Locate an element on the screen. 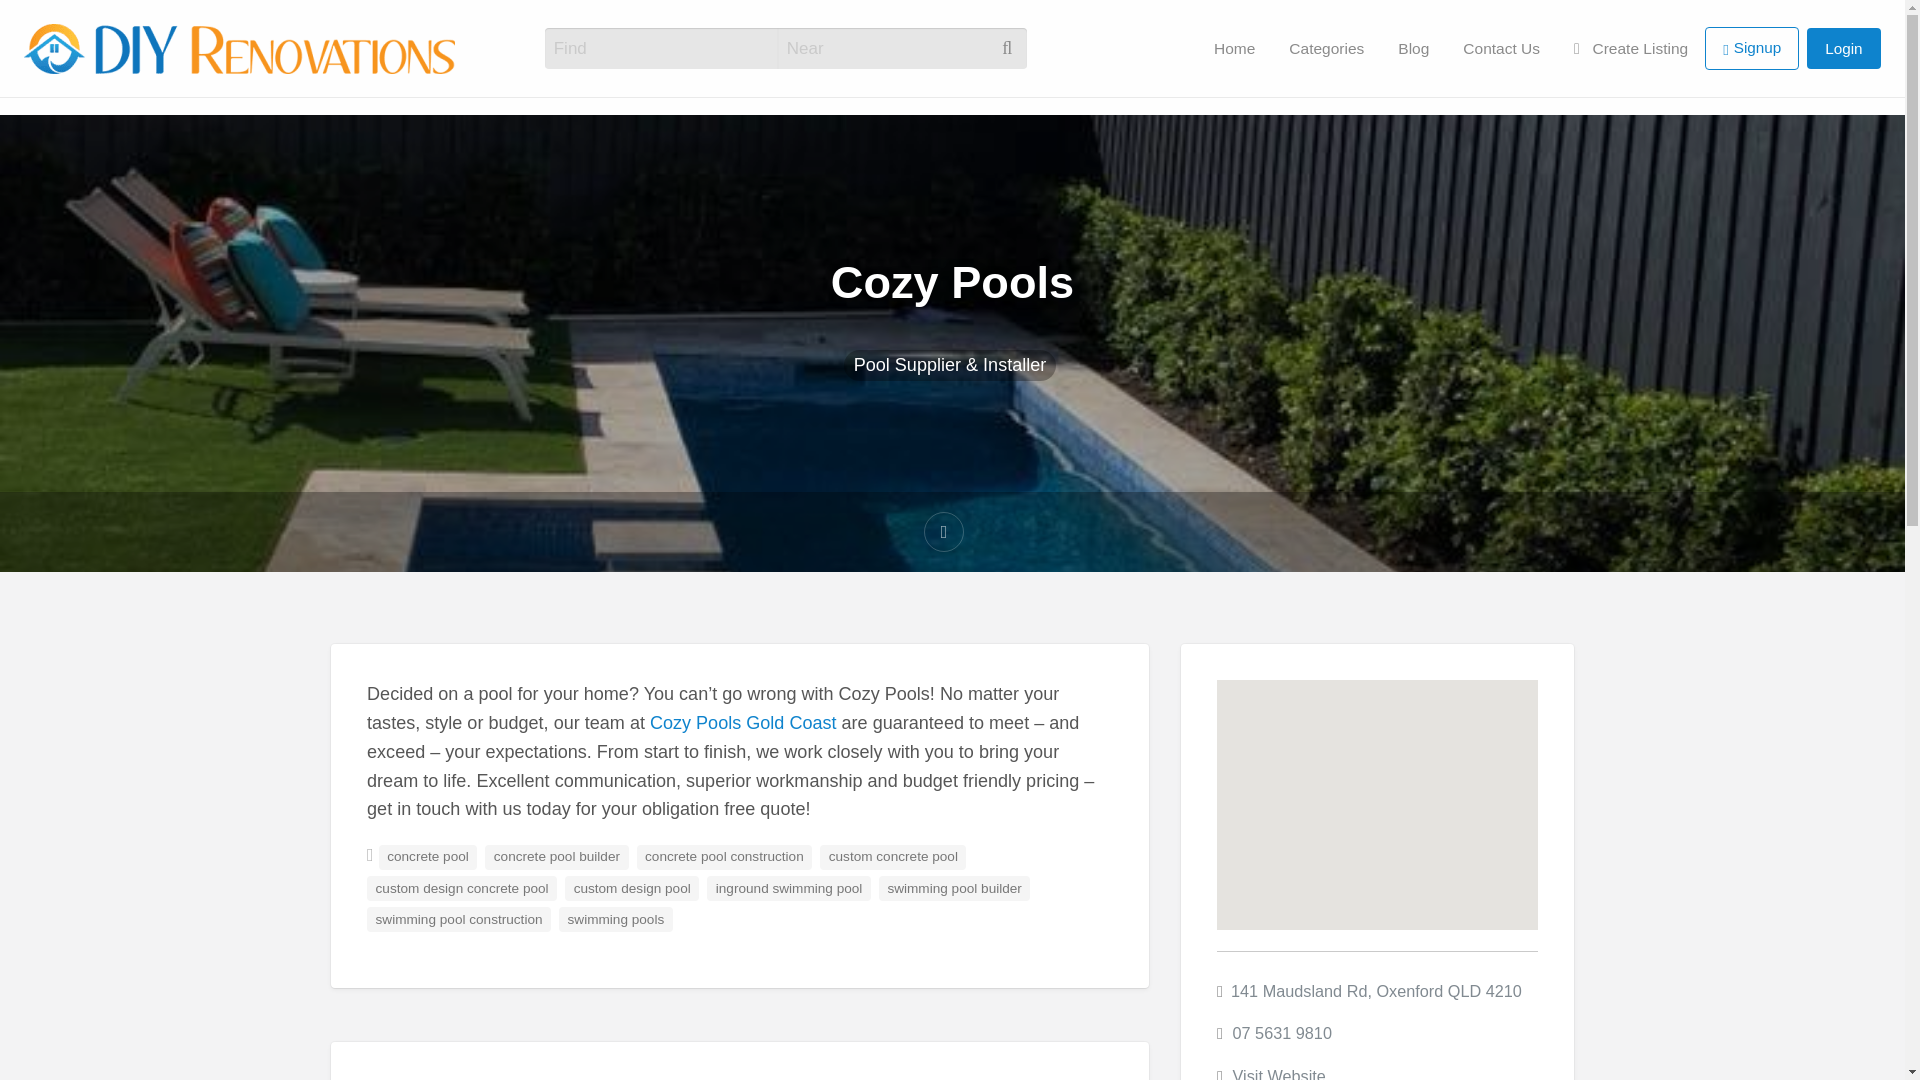  Create Listing is located at coordinates (1630, 48).